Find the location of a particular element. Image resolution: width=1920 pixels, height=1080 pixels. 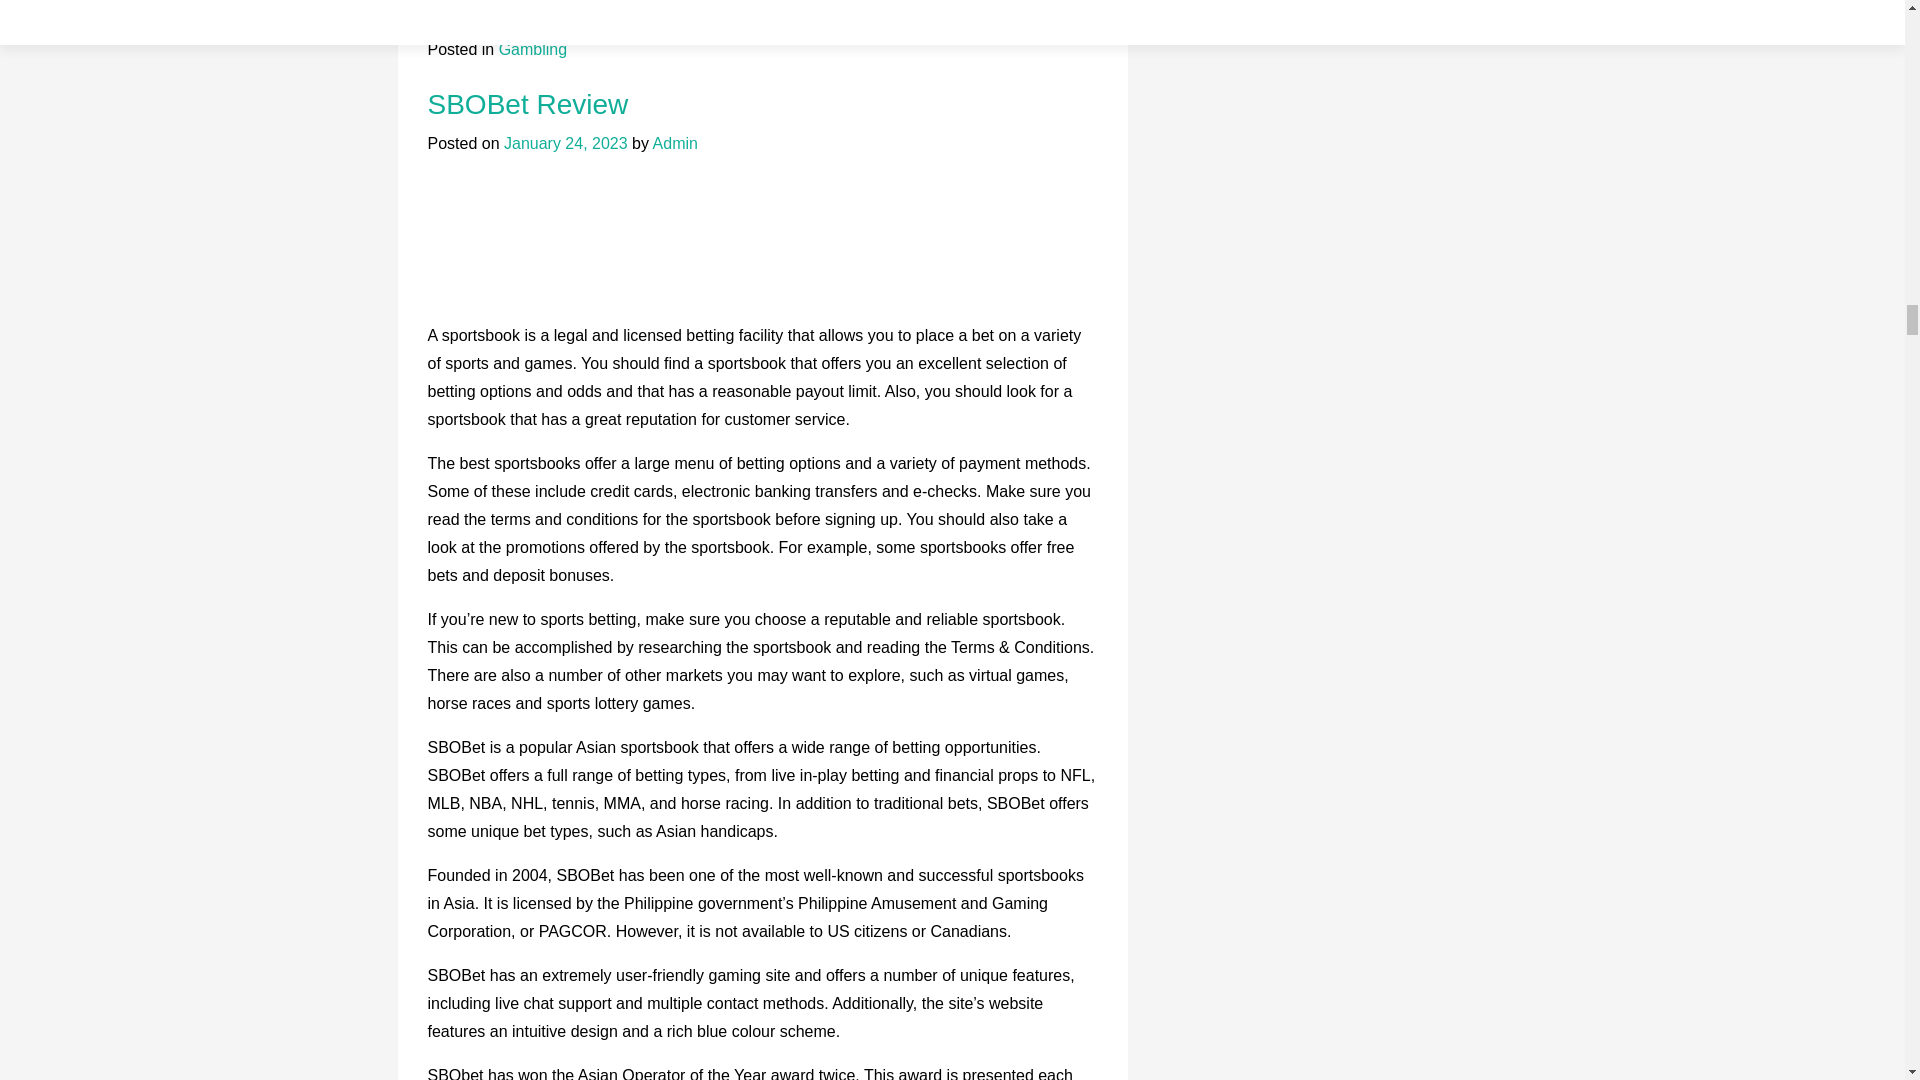

Admin is located at coordinates (675, 144).